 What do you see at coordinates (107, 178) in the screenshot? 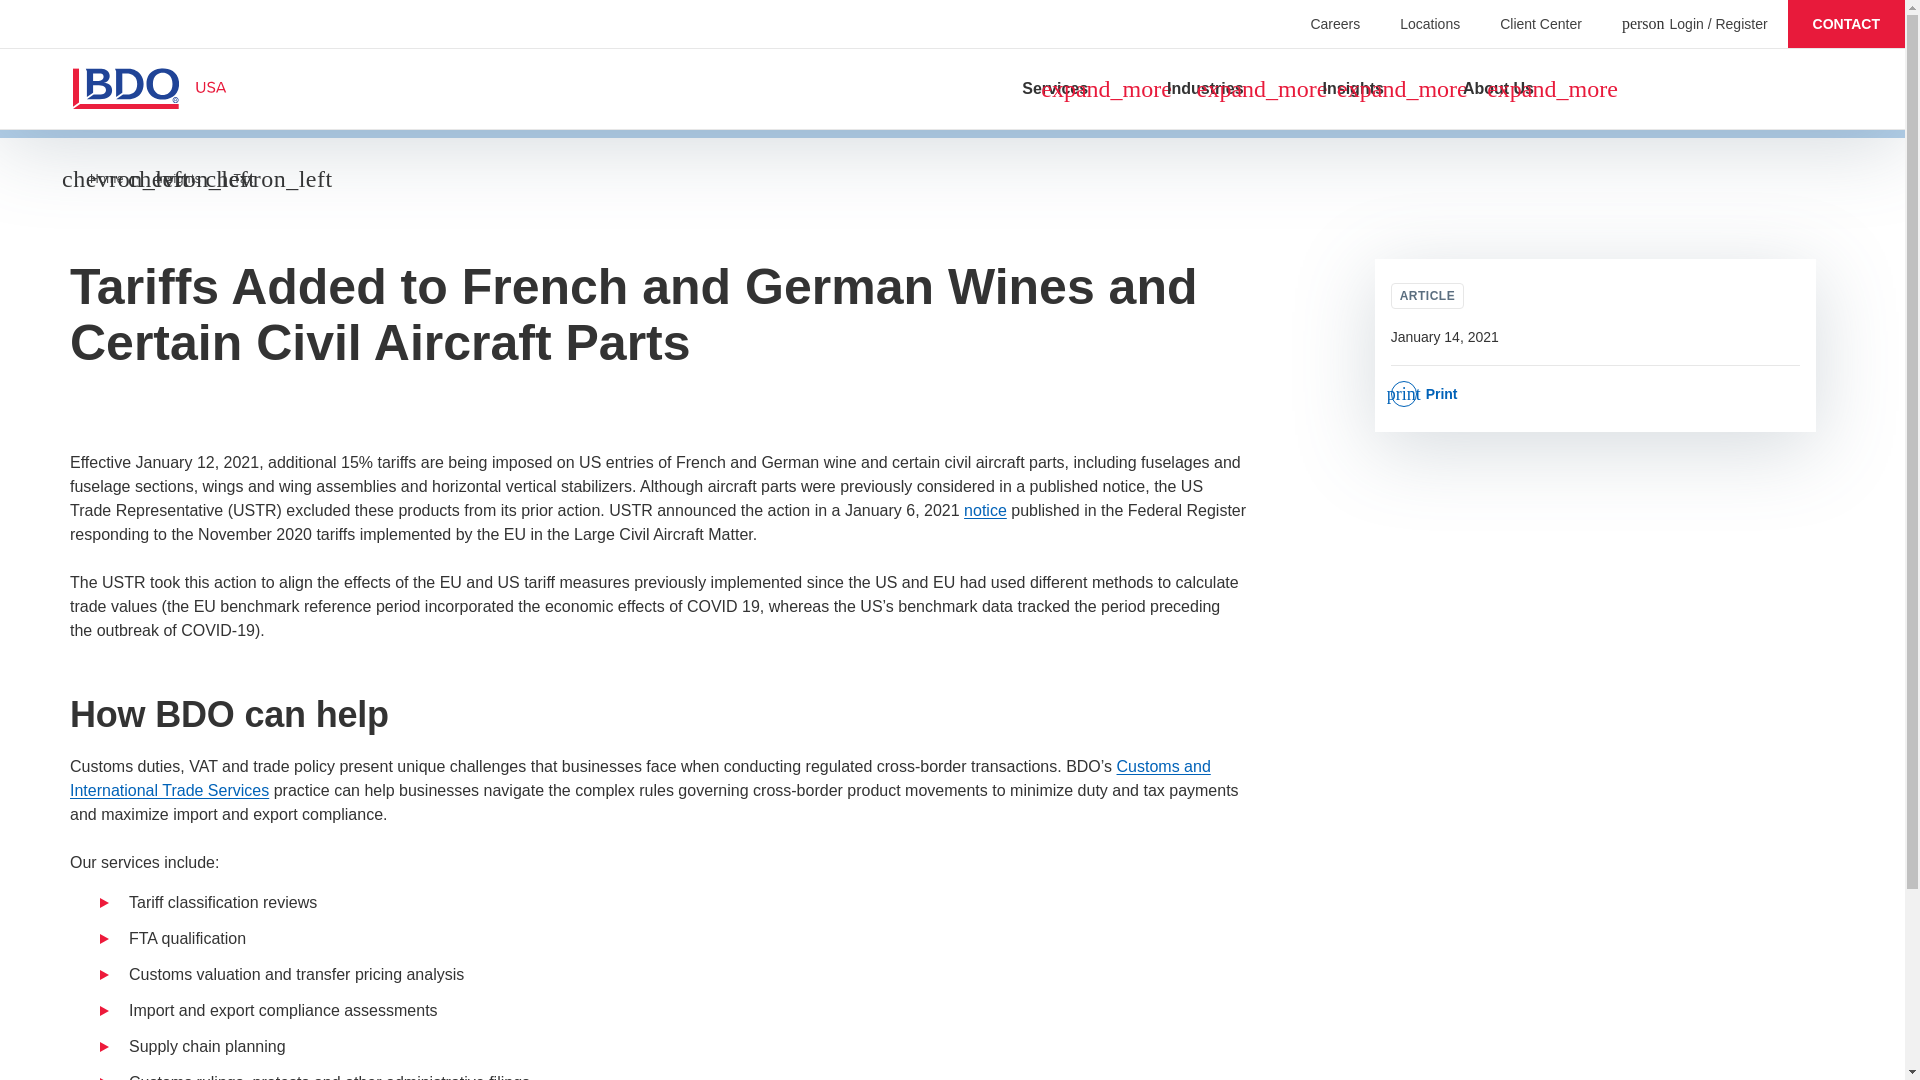
I see `Home` at bounding box center [107, 178].